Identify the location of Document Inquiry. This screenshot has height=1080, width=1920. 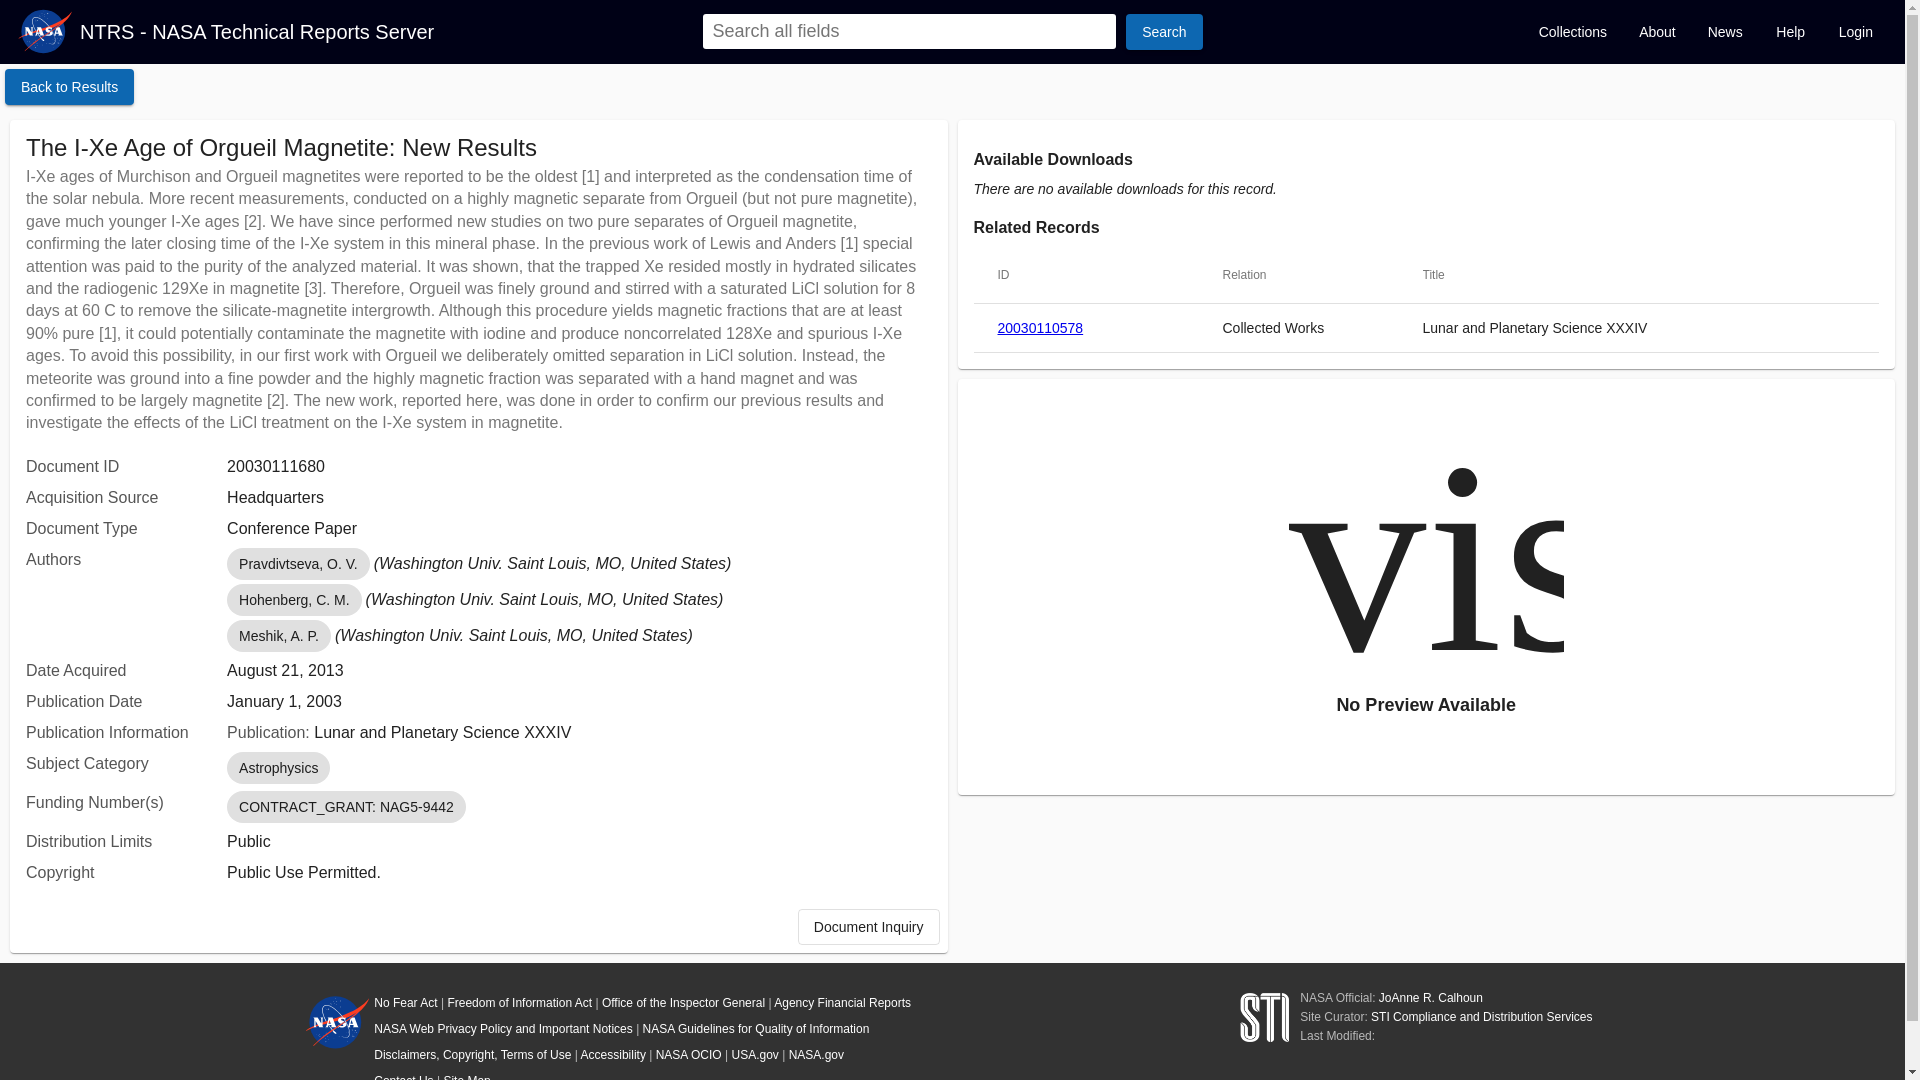
(869, 927).